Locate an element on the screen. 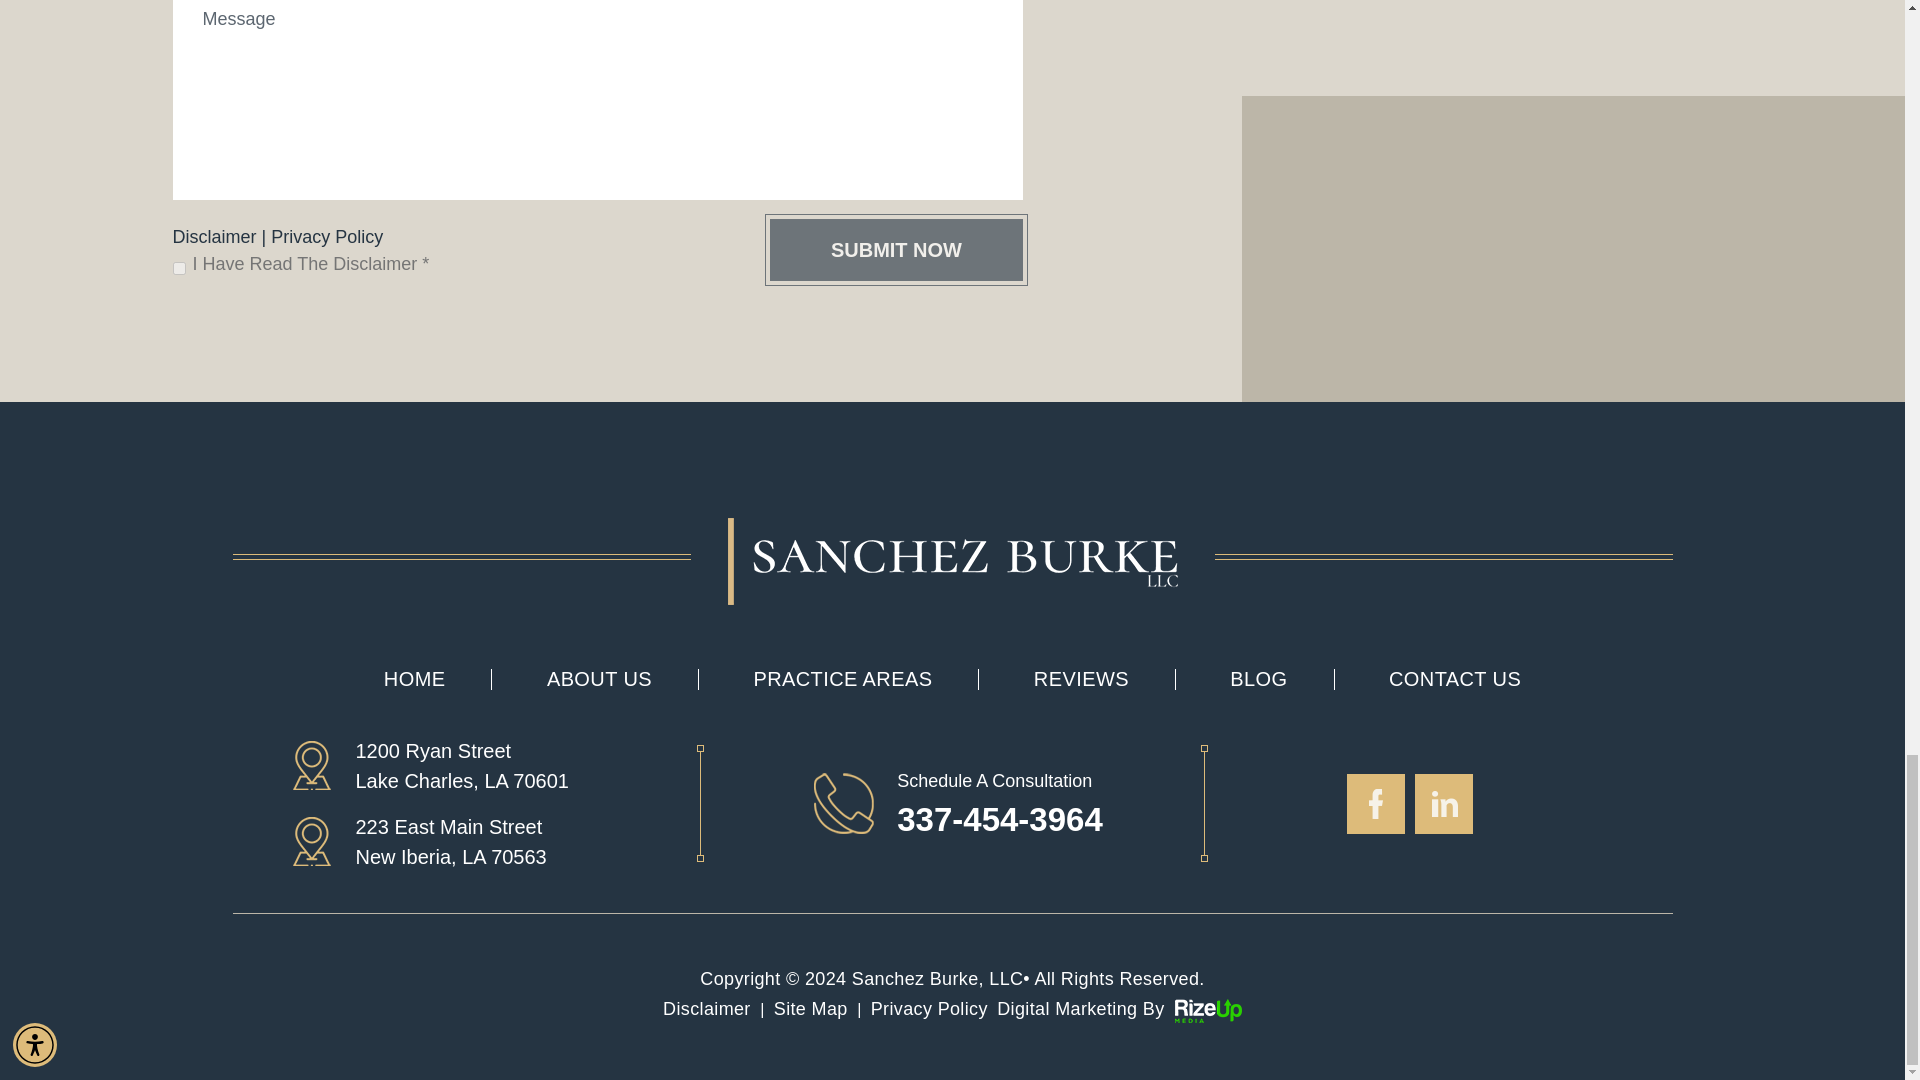 Image resolution: width=1920 pixels, height=1080 pixels. Submit Now is located at coordinates (896, 250).